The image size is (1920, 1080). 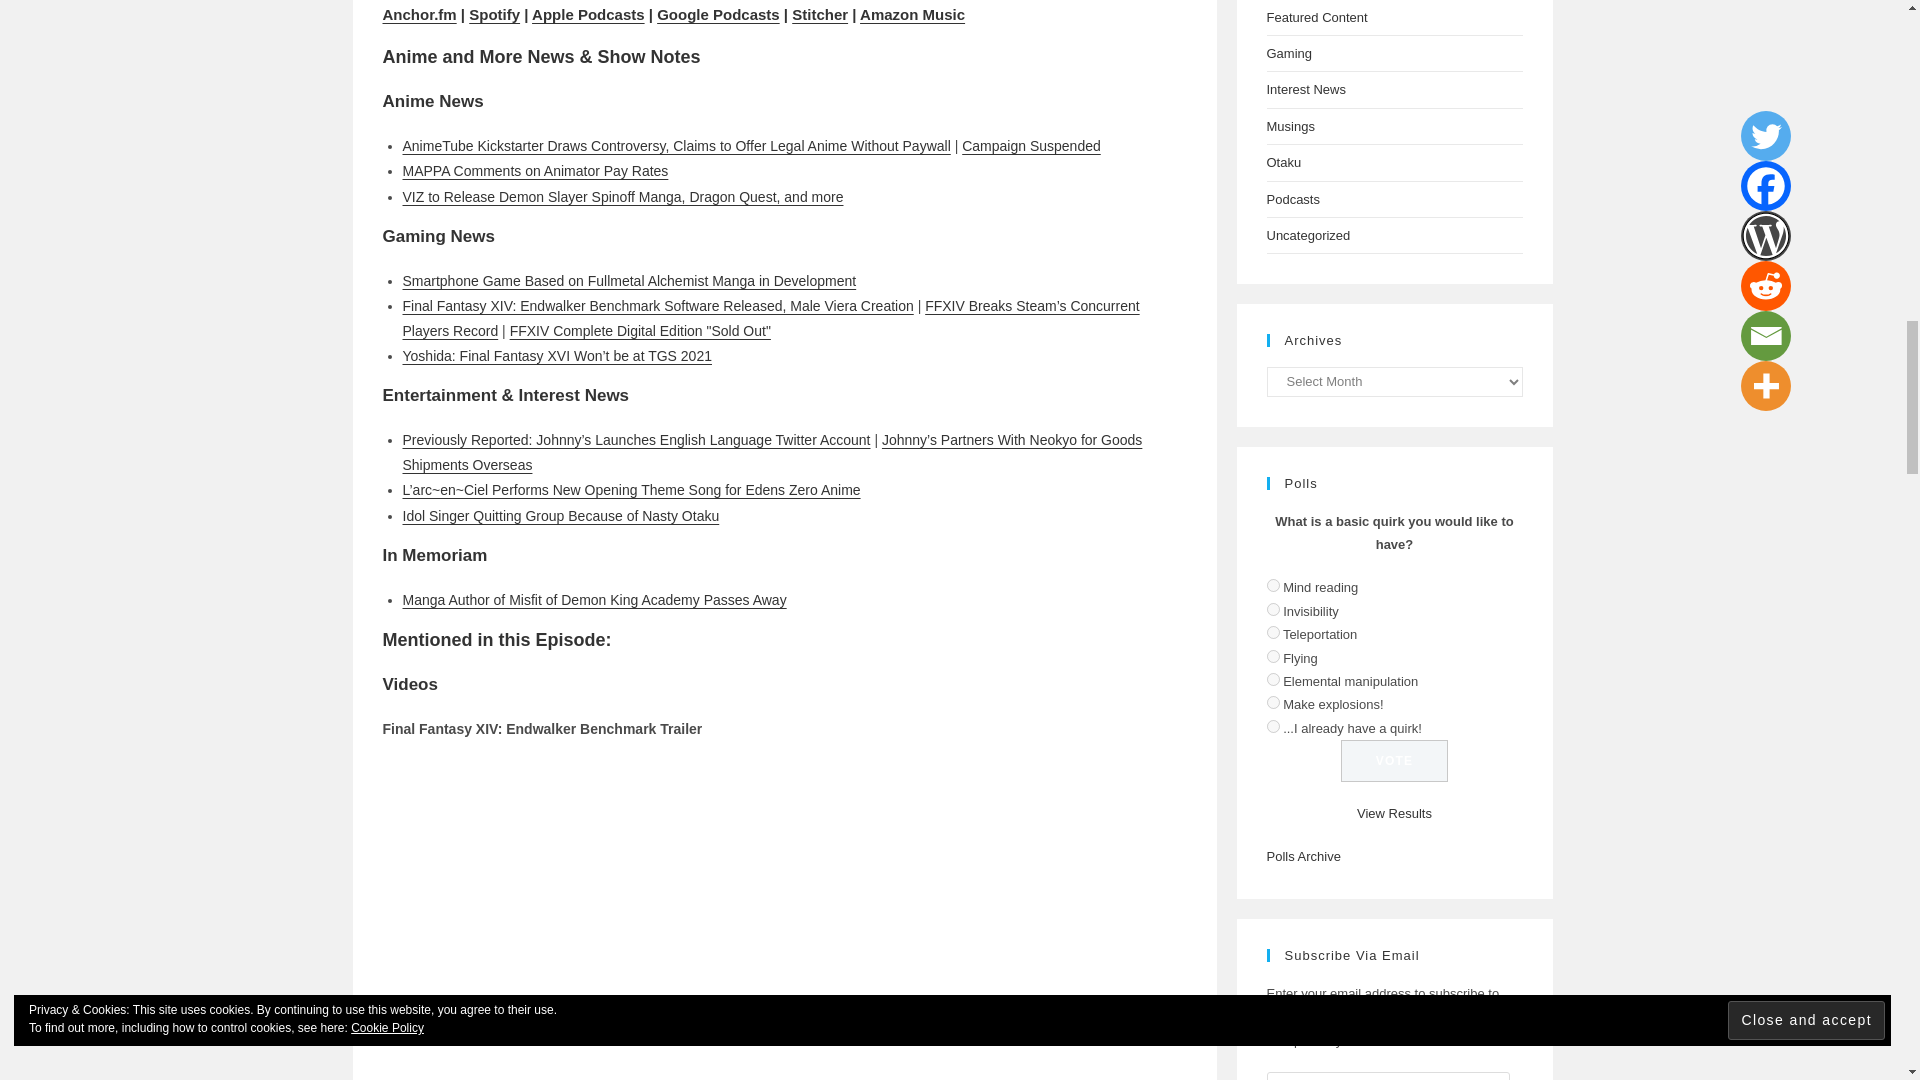 What do you see at coordinates (1272, 656) in the screenshot?
I see `21` at bounding box center [1272, 656].